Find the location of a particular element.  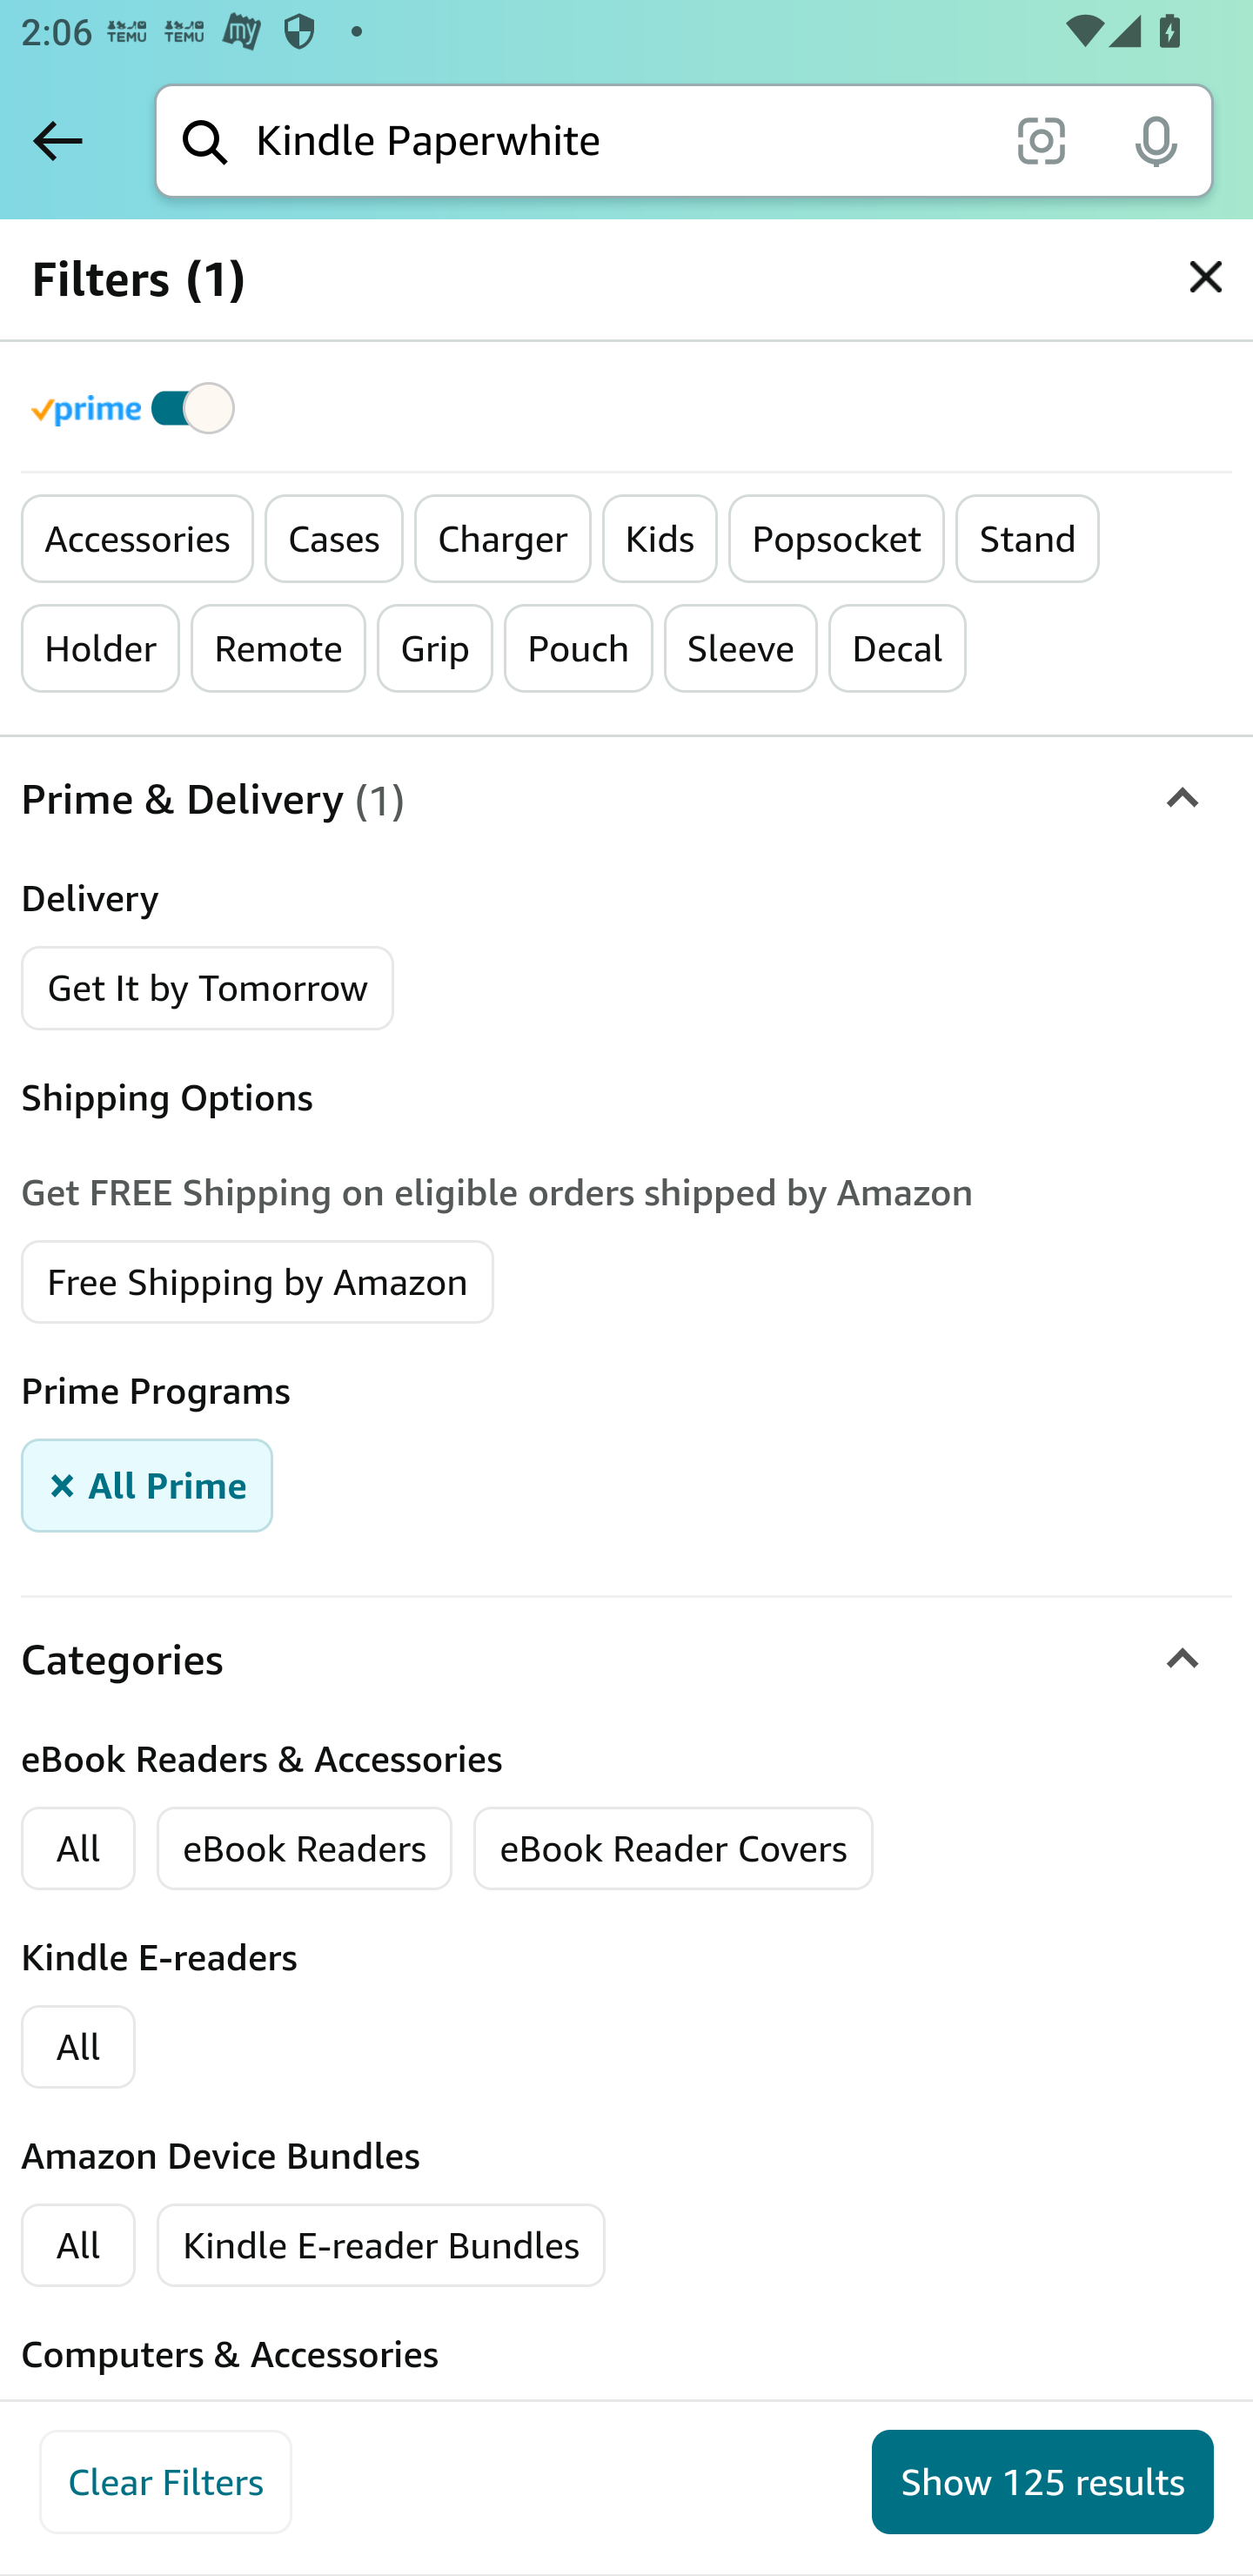

Show 125 results is located at coordinates (1042, 2482).